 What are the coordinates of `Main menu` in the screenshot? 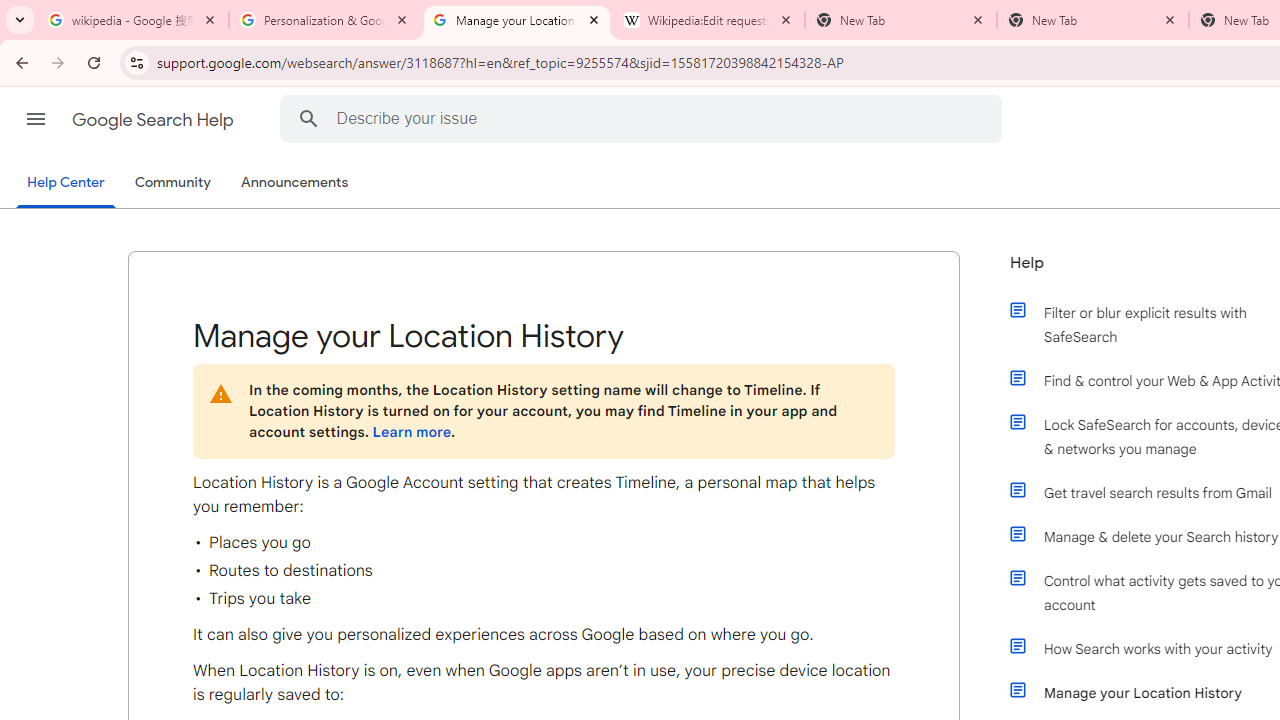 It's located at (36, 119).